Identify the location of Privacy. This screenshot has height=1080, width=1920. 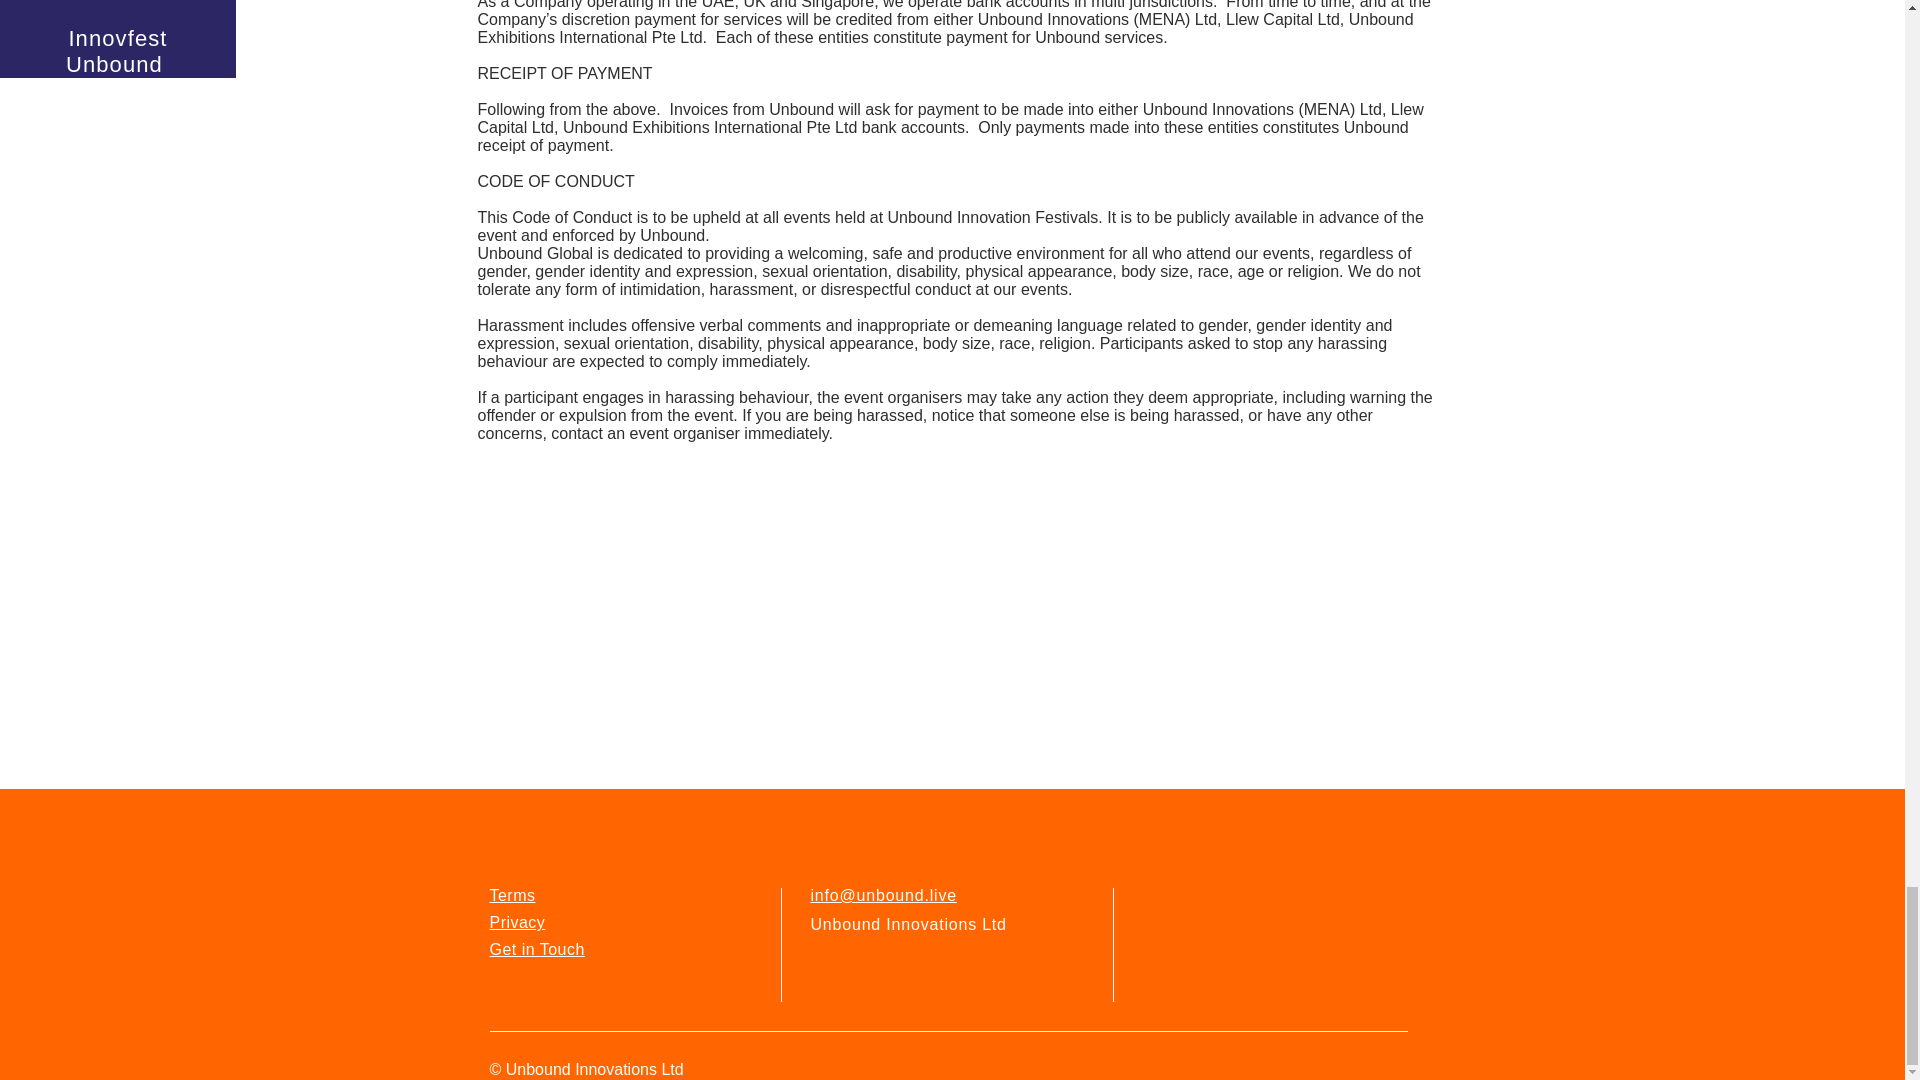
(517, 922).